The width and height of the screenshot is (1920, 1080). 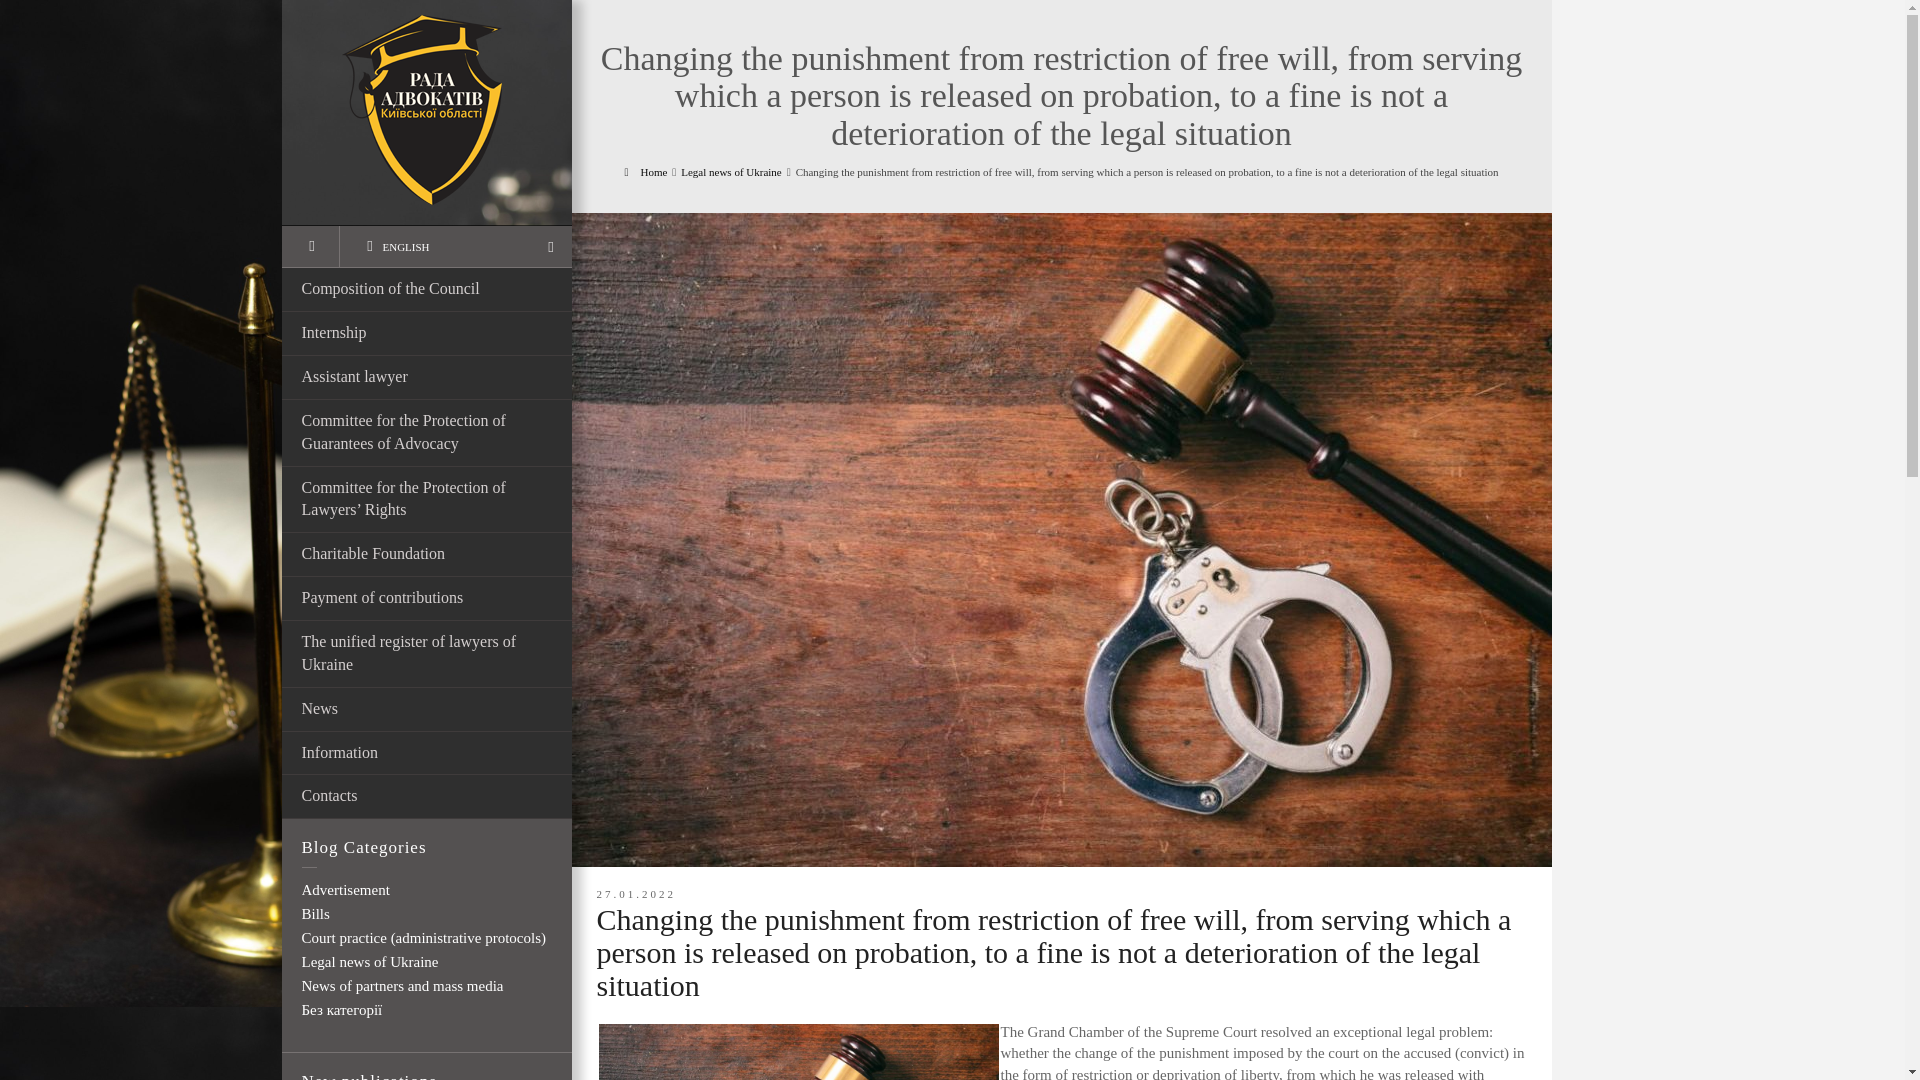 I want to click on Search, so click(x=310, y=246).